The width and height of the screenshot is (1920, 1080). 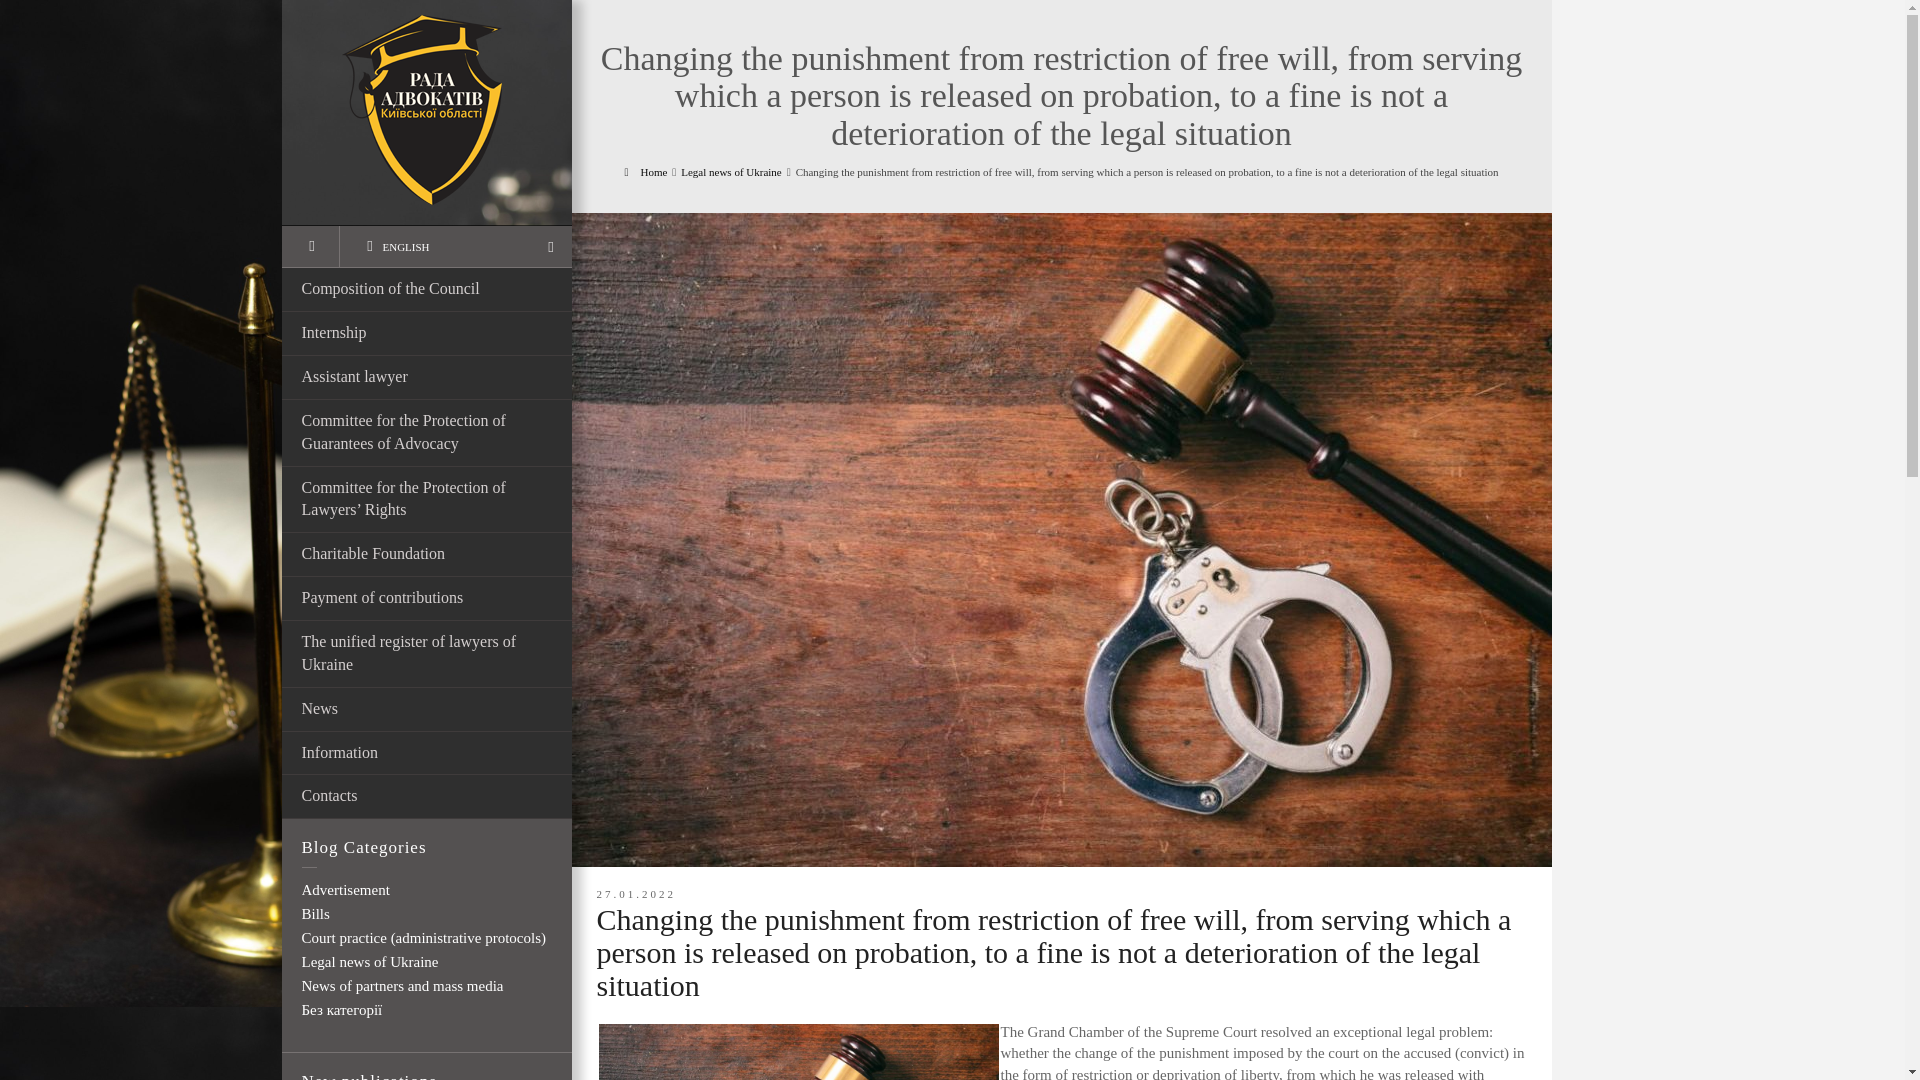 I want to click on Search, so click(x=310, y=246).